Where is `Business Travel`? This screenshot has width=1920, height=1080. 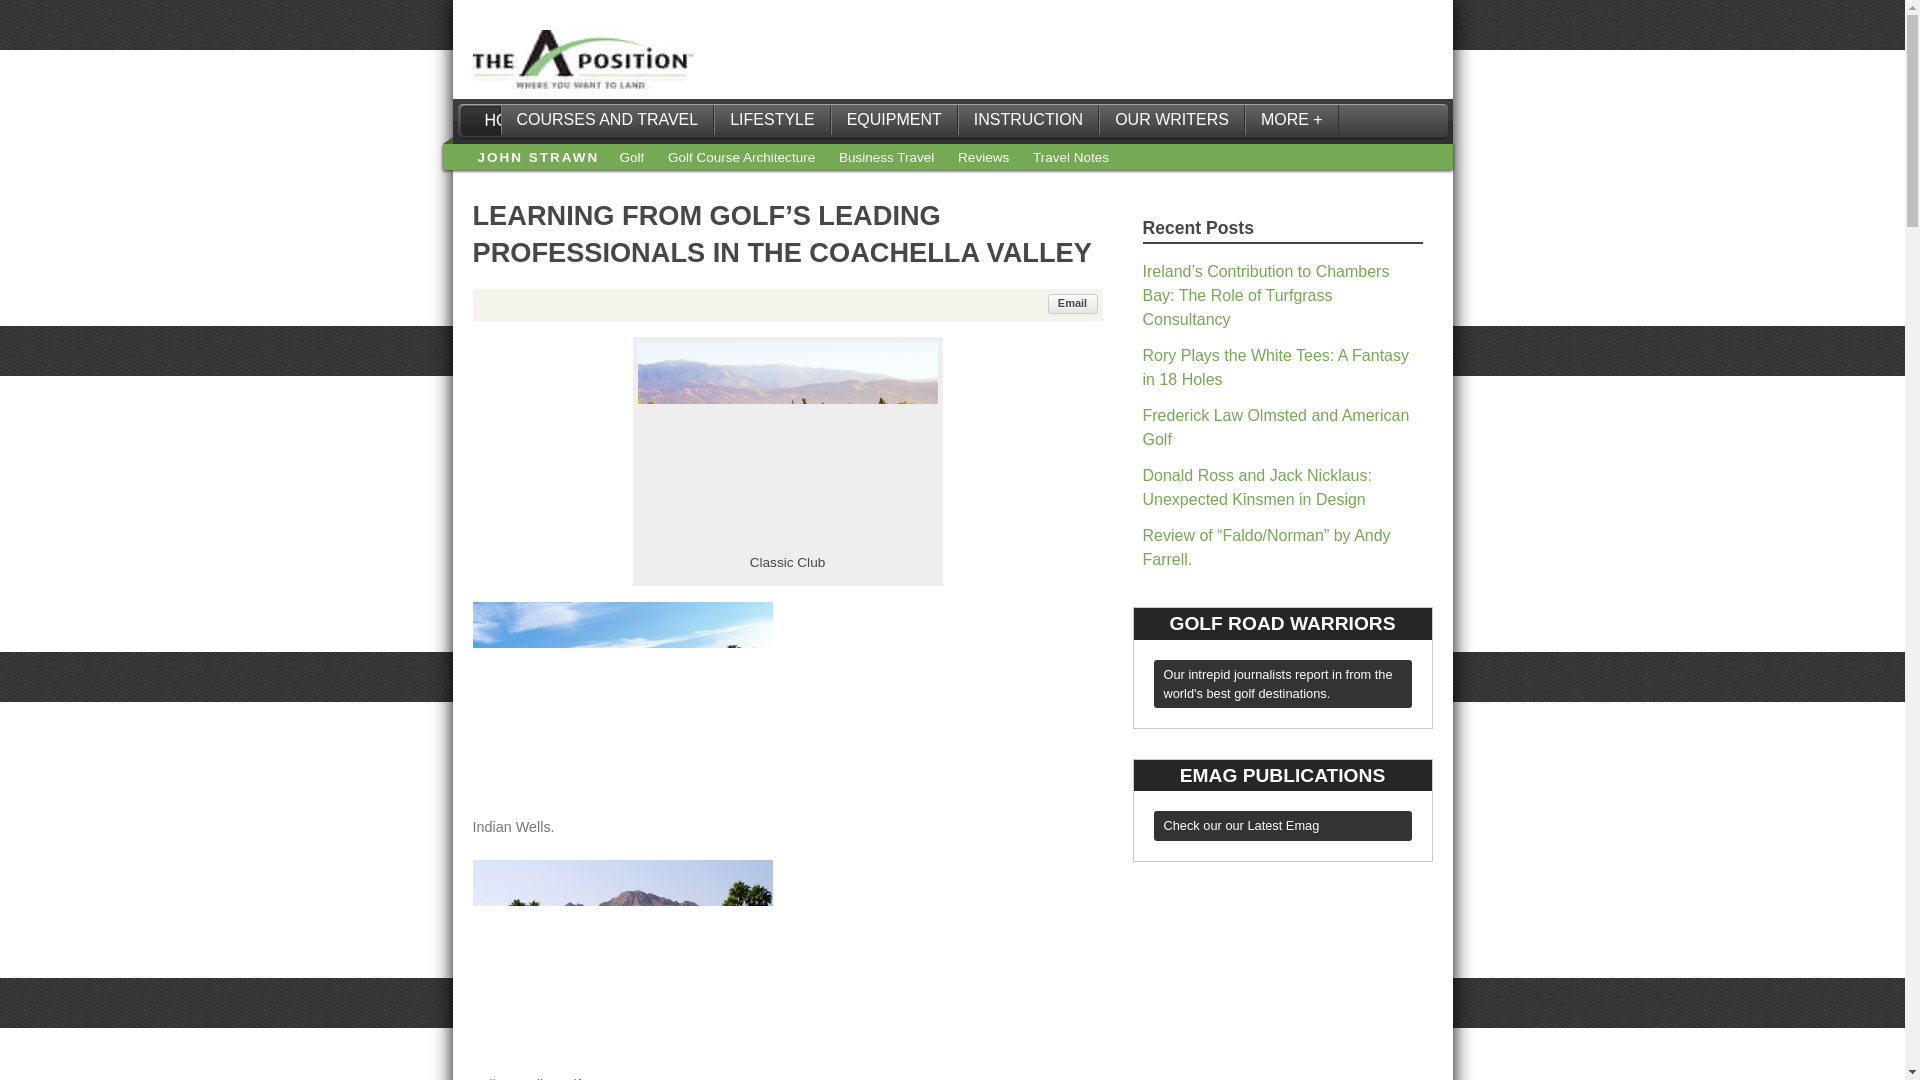
Business Travel is located at coordinates (886, 158).